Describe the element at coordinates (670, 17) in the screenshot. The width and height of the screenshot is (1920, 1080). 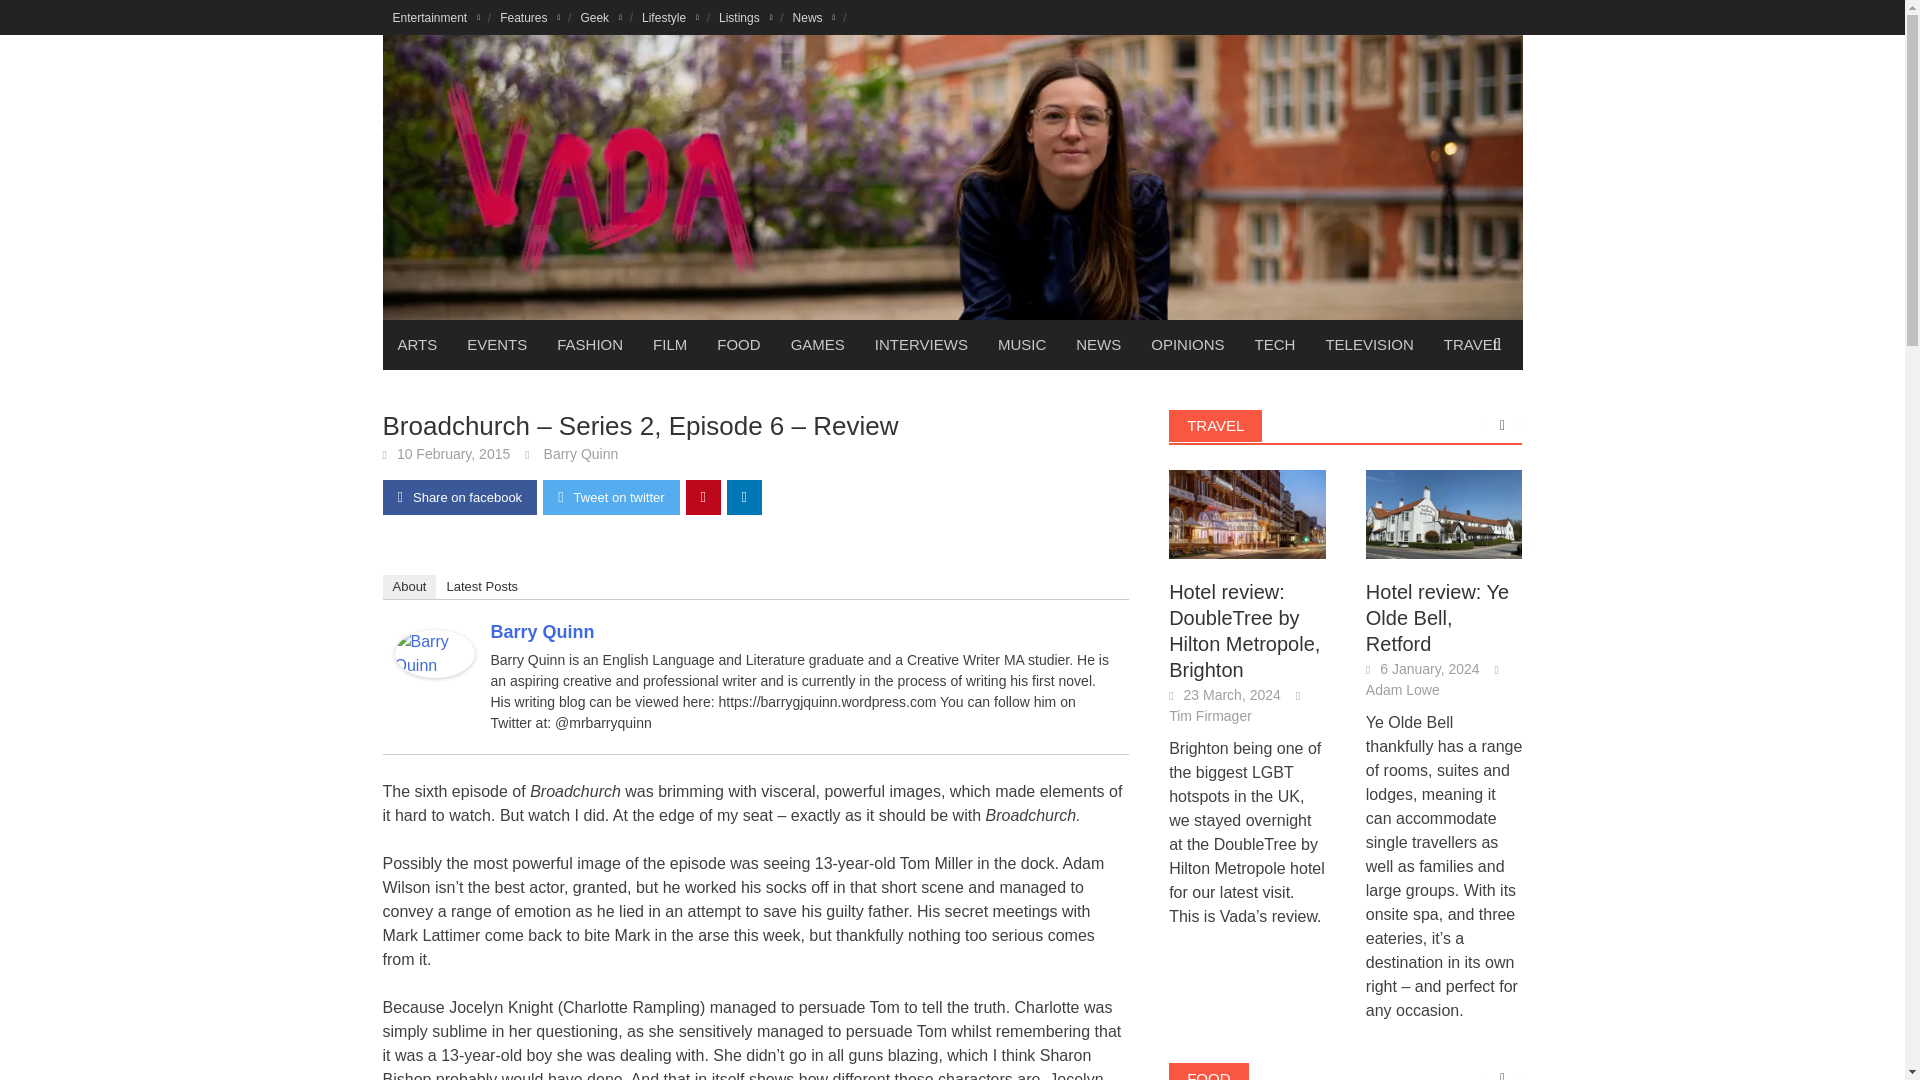
I see `Lifestyle` at that location.